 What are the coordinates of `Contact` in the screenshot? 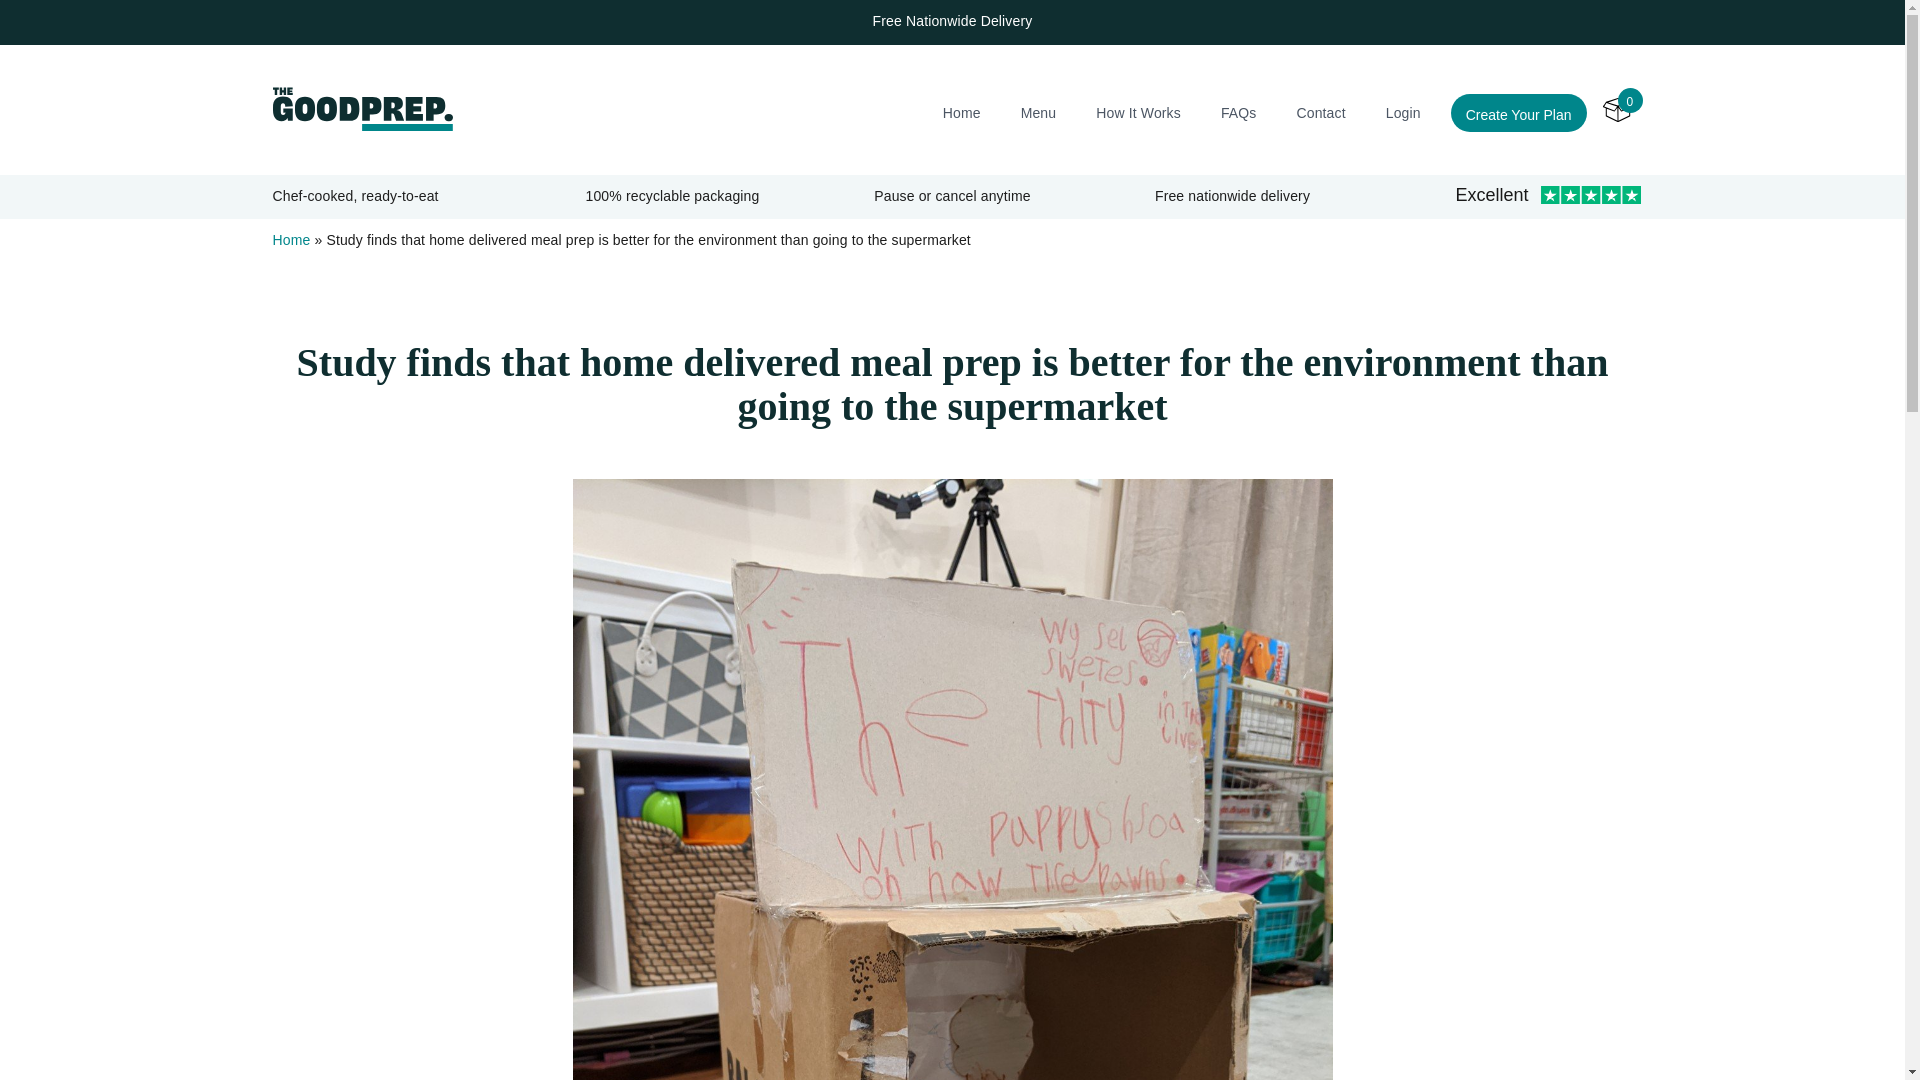 It's located at (1320, 111).